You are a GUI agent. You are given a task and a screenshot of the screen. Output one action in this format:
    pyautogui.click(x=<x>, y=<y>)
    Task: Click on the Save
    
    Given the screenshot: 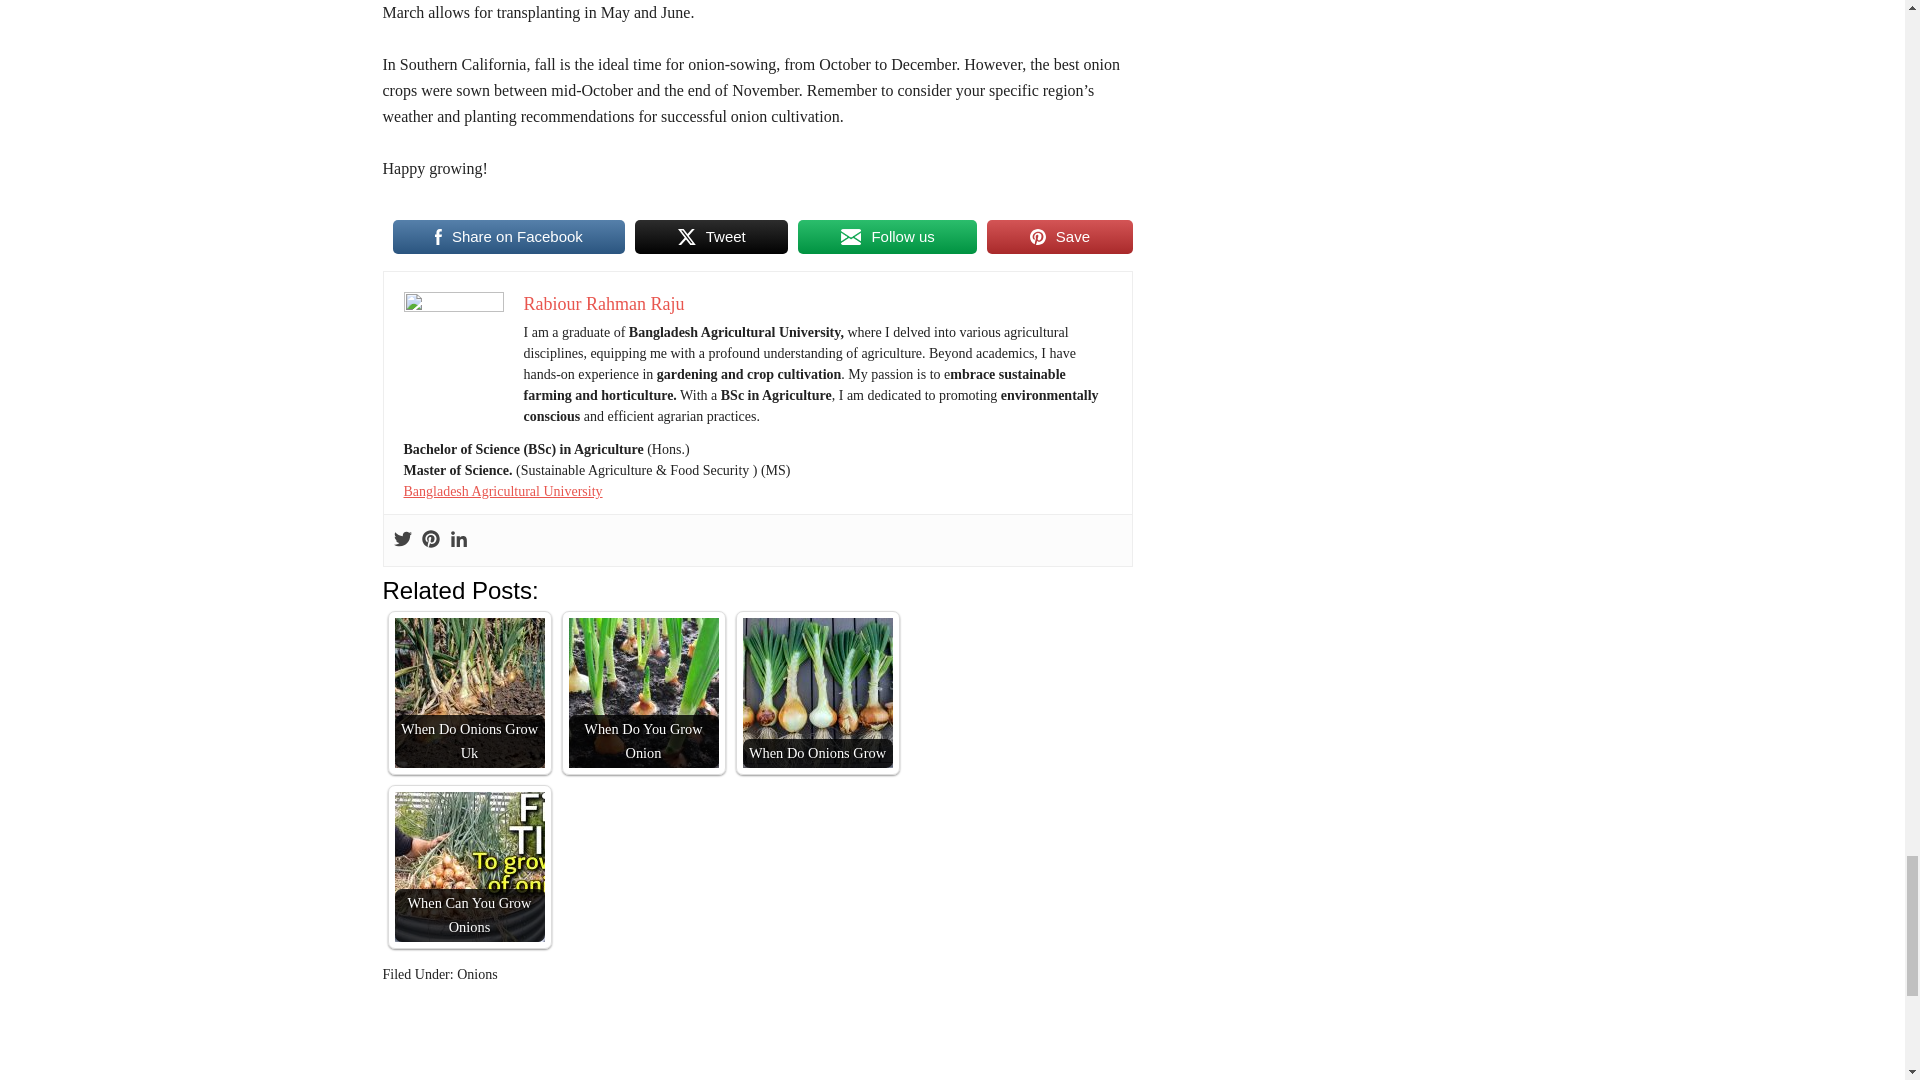 What is the action you would take?
    pyautogui.click(x=1059, y=236)
    